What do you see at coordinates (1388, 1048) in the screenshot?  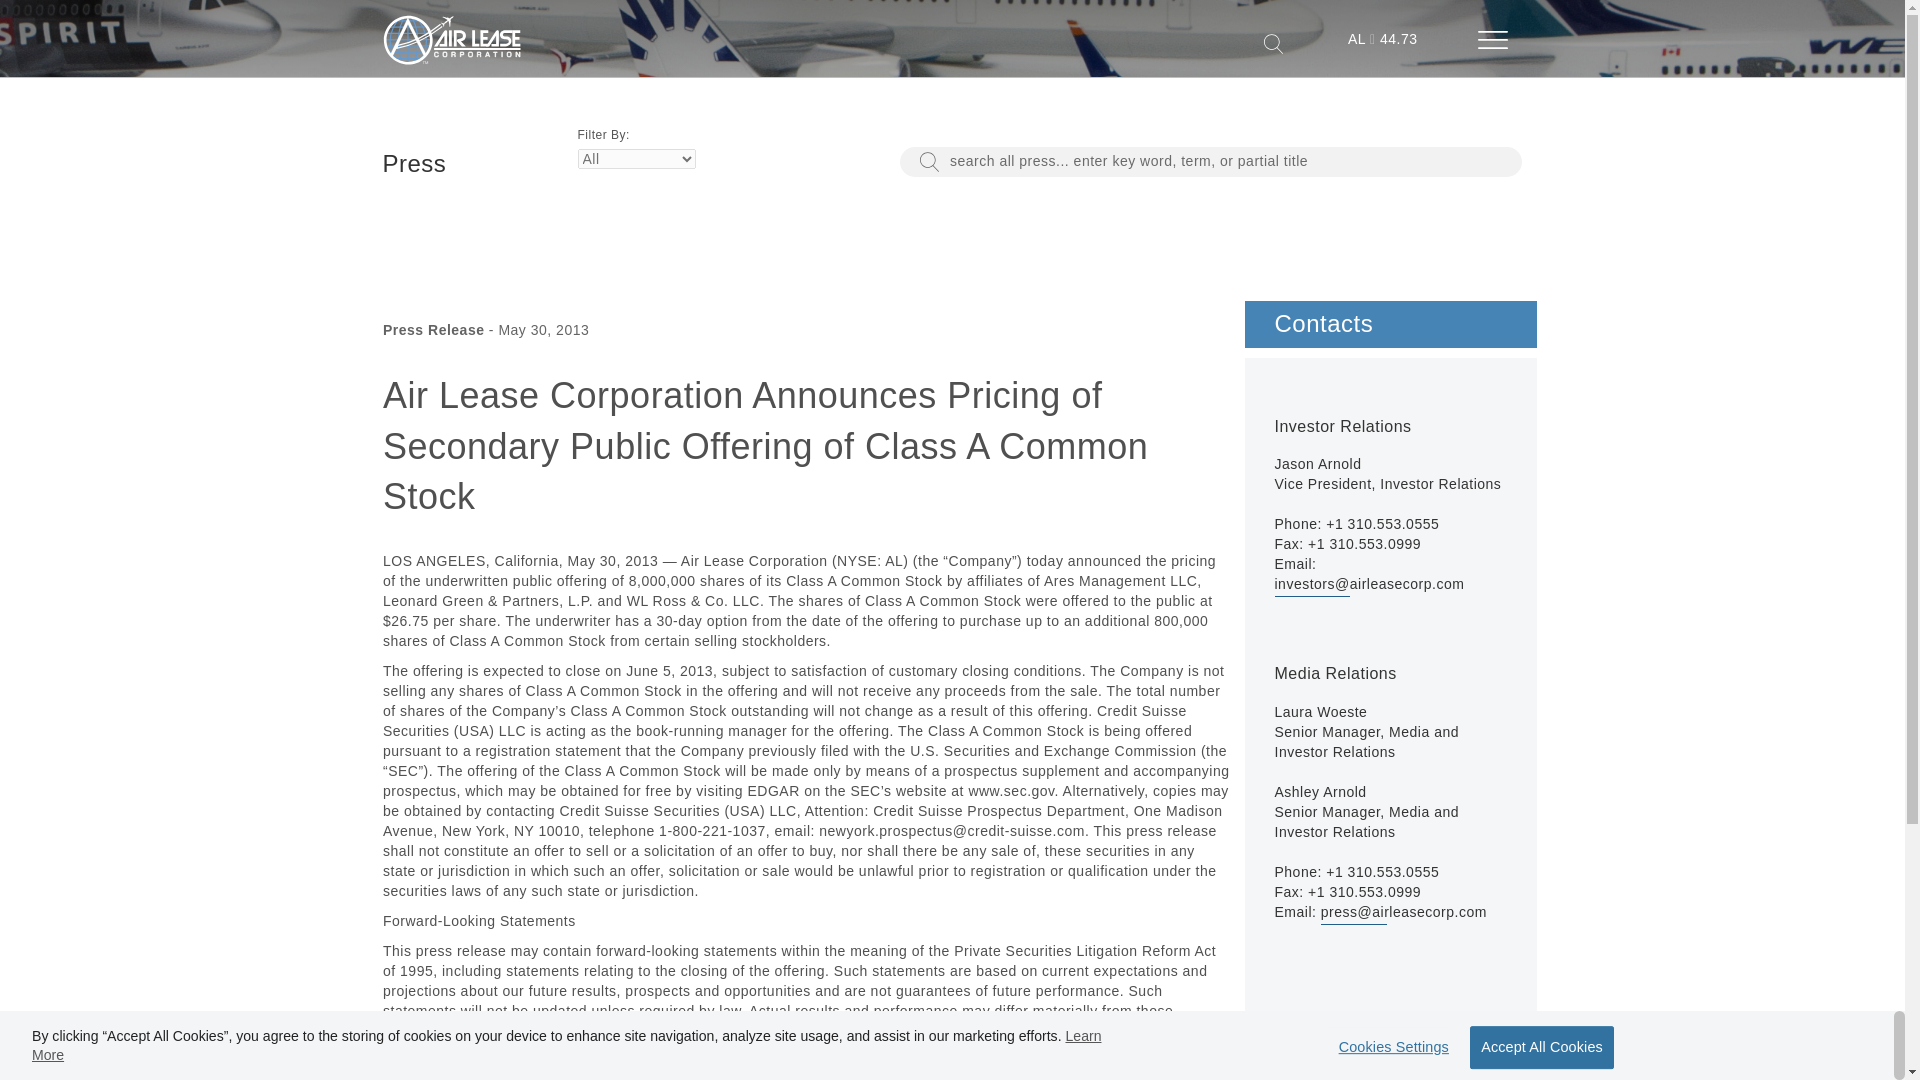 I see `Open Preference Center Button` at bounding box center [1388, 1048].